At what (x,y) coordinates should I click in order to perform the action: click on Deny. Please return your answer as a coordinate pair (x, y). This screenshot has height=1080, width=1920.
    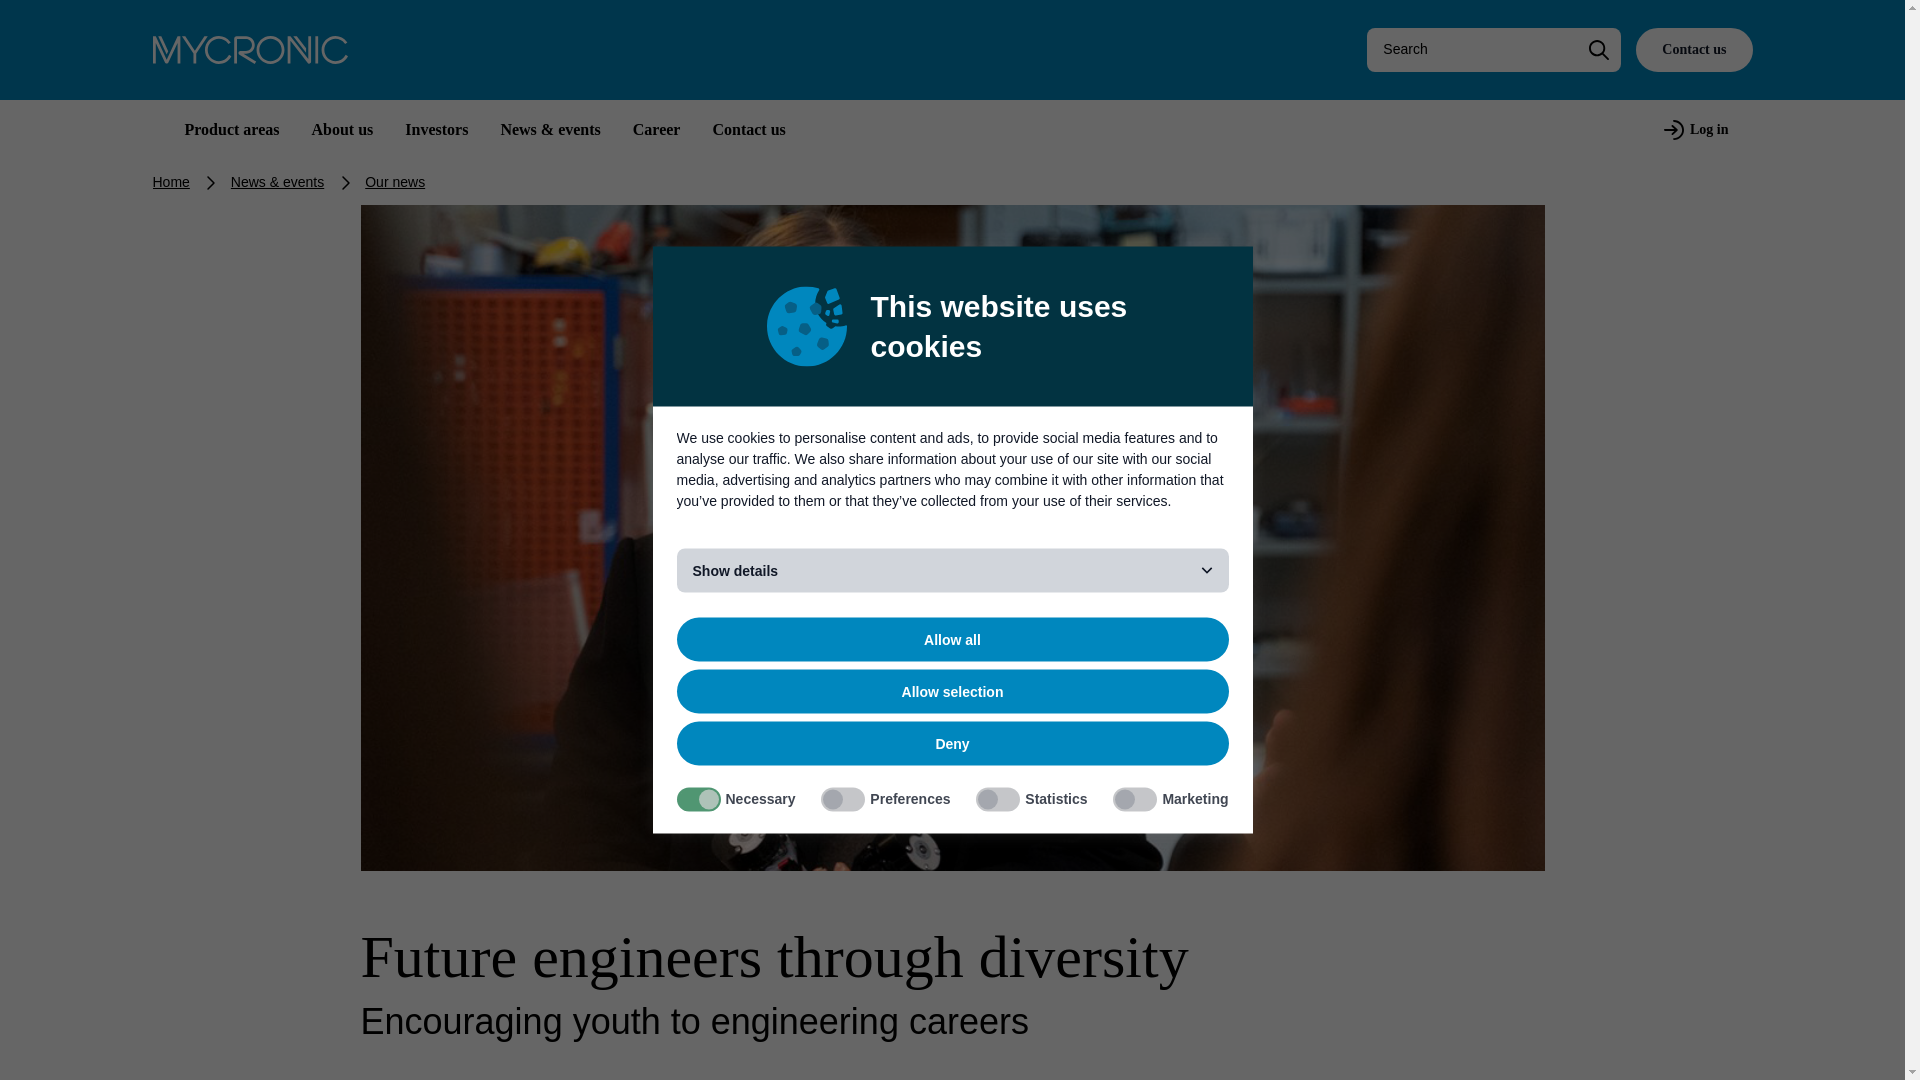
    Looking at the image, I should click on (952, 744).